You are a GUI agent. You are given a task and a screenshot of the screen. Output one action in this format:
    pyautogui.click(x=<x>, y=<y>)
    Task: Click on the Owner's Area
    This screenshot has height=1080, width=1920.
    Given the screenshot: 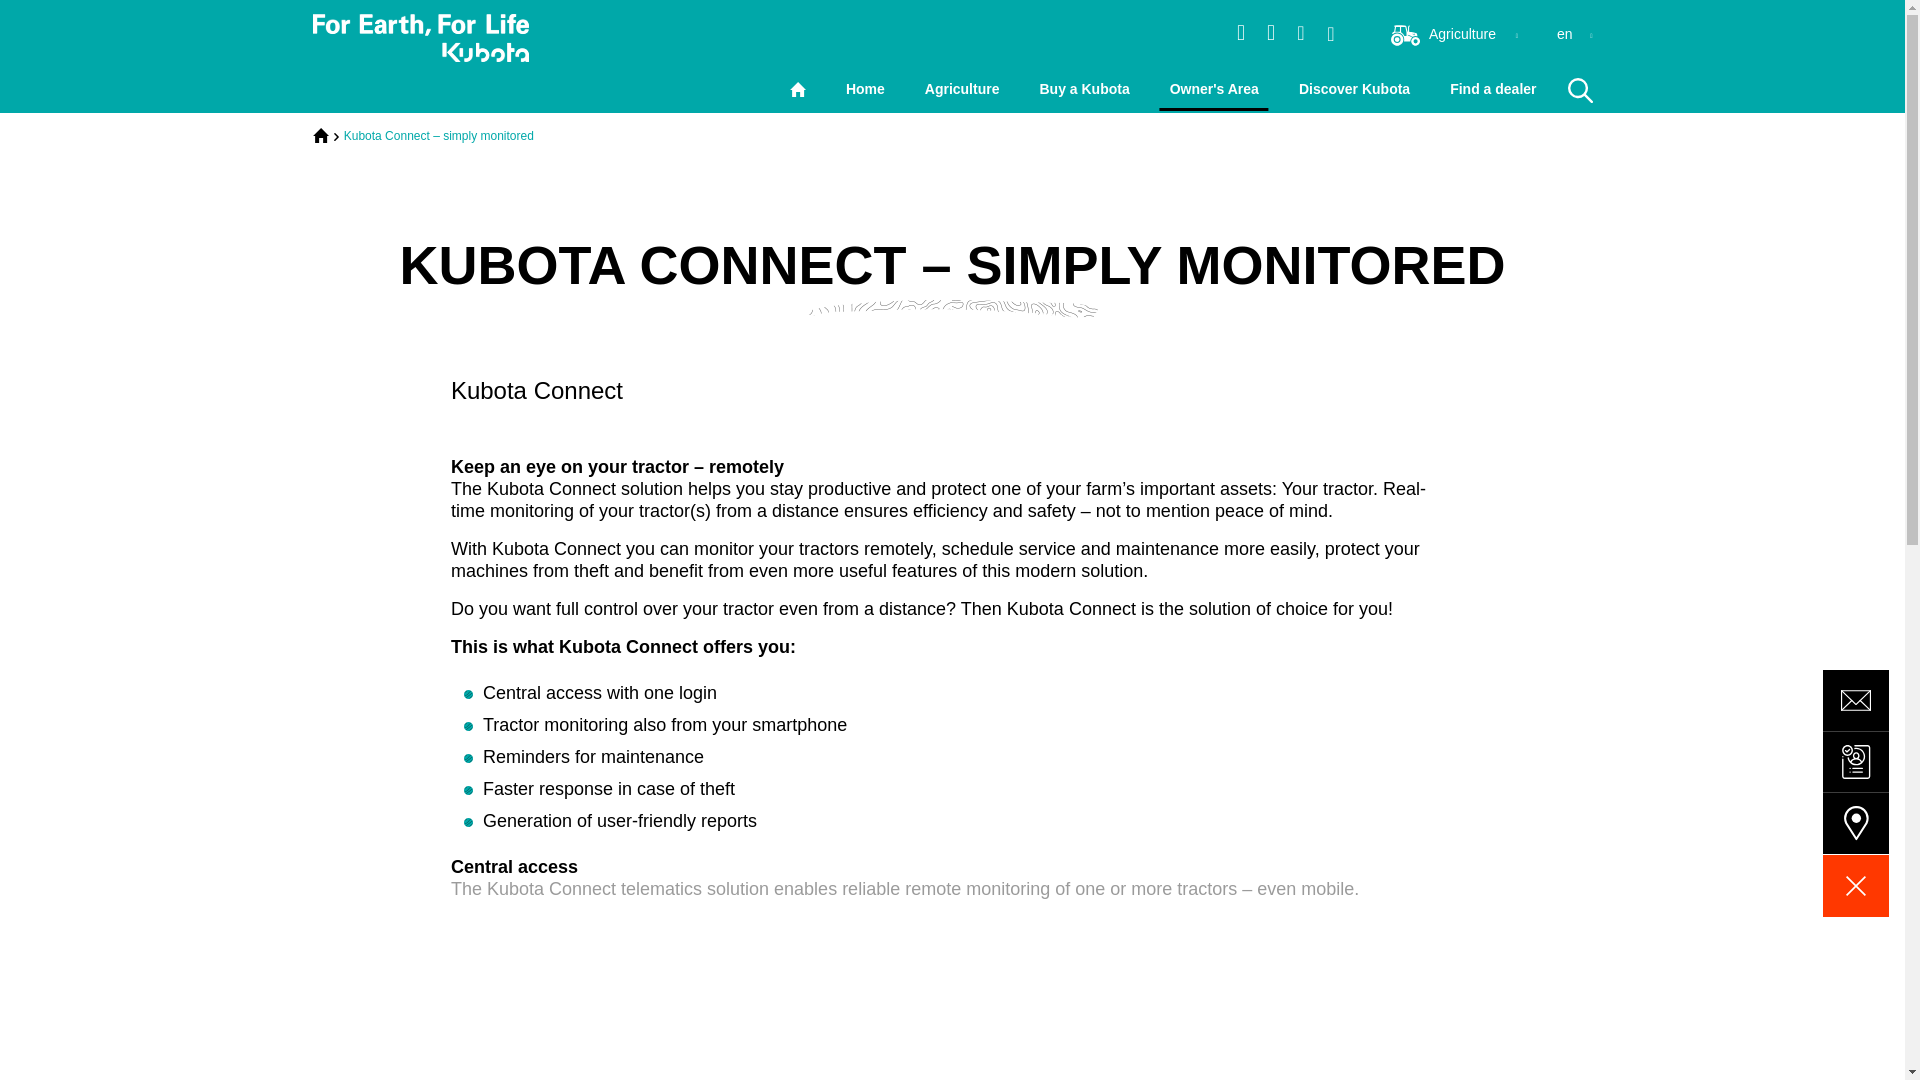 What is the action you would take?
    pyautogui.click(x=1214, y=89)
    